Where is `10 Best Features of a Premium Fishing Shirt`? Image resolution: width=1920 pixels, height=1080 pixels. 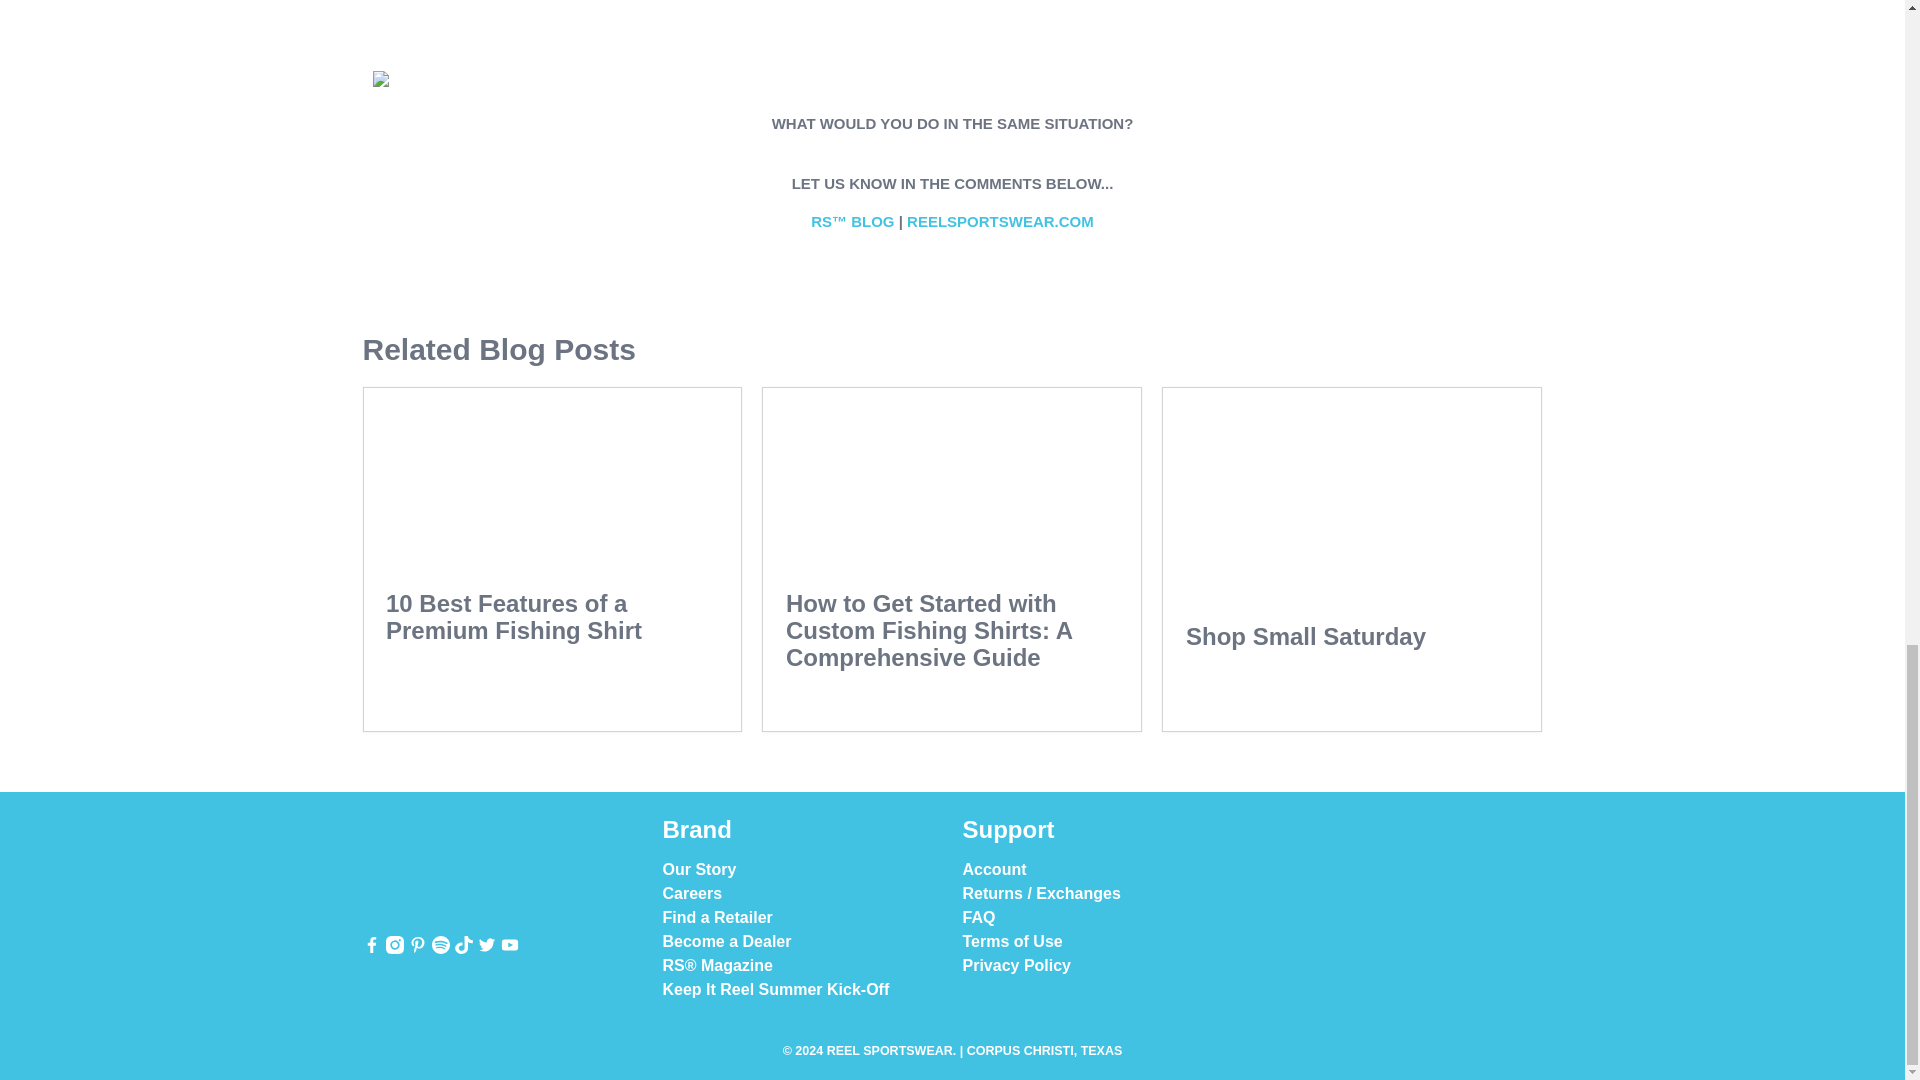 10 Best Features of a Premium Fishing Shirt is located at coordinates (513, 616).